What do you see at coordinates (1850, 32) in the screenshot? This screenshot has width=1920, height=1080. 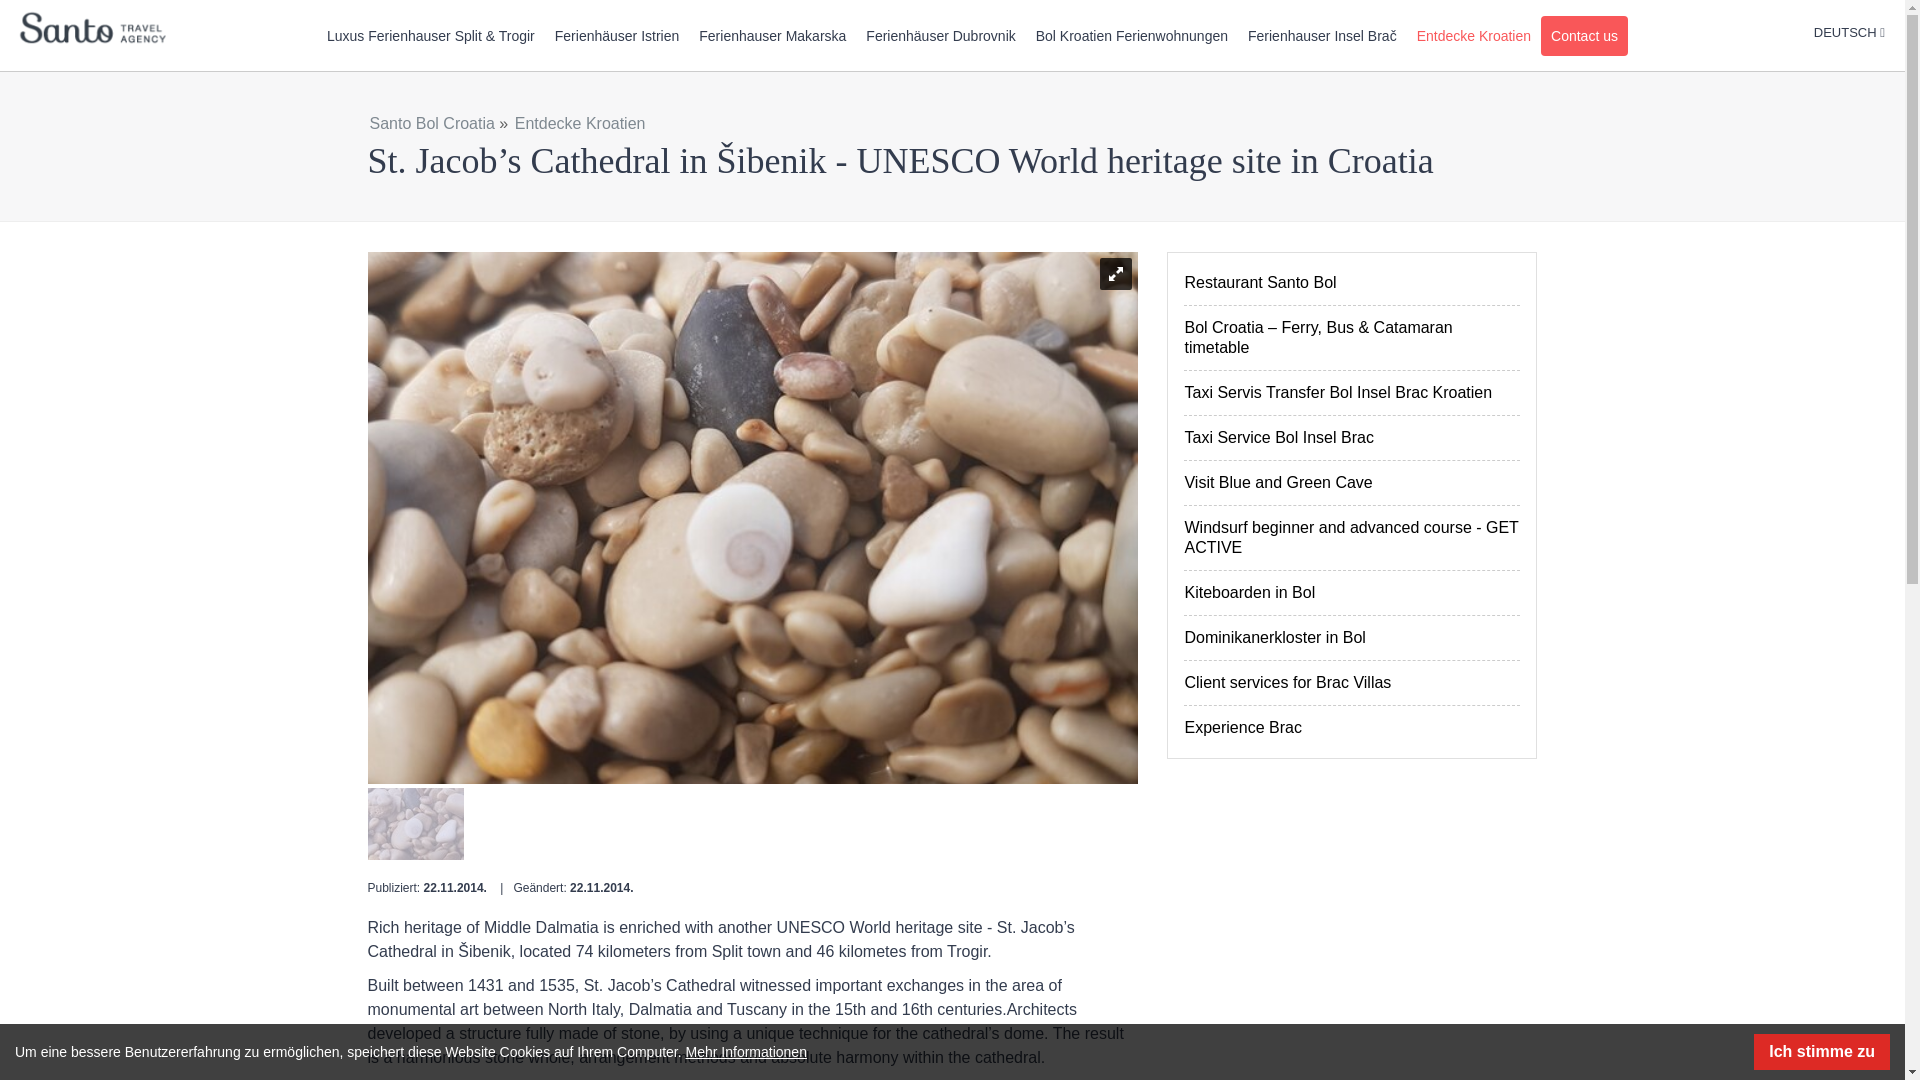 I see `DEUTSCH ` at bounding box center [1850, 32].